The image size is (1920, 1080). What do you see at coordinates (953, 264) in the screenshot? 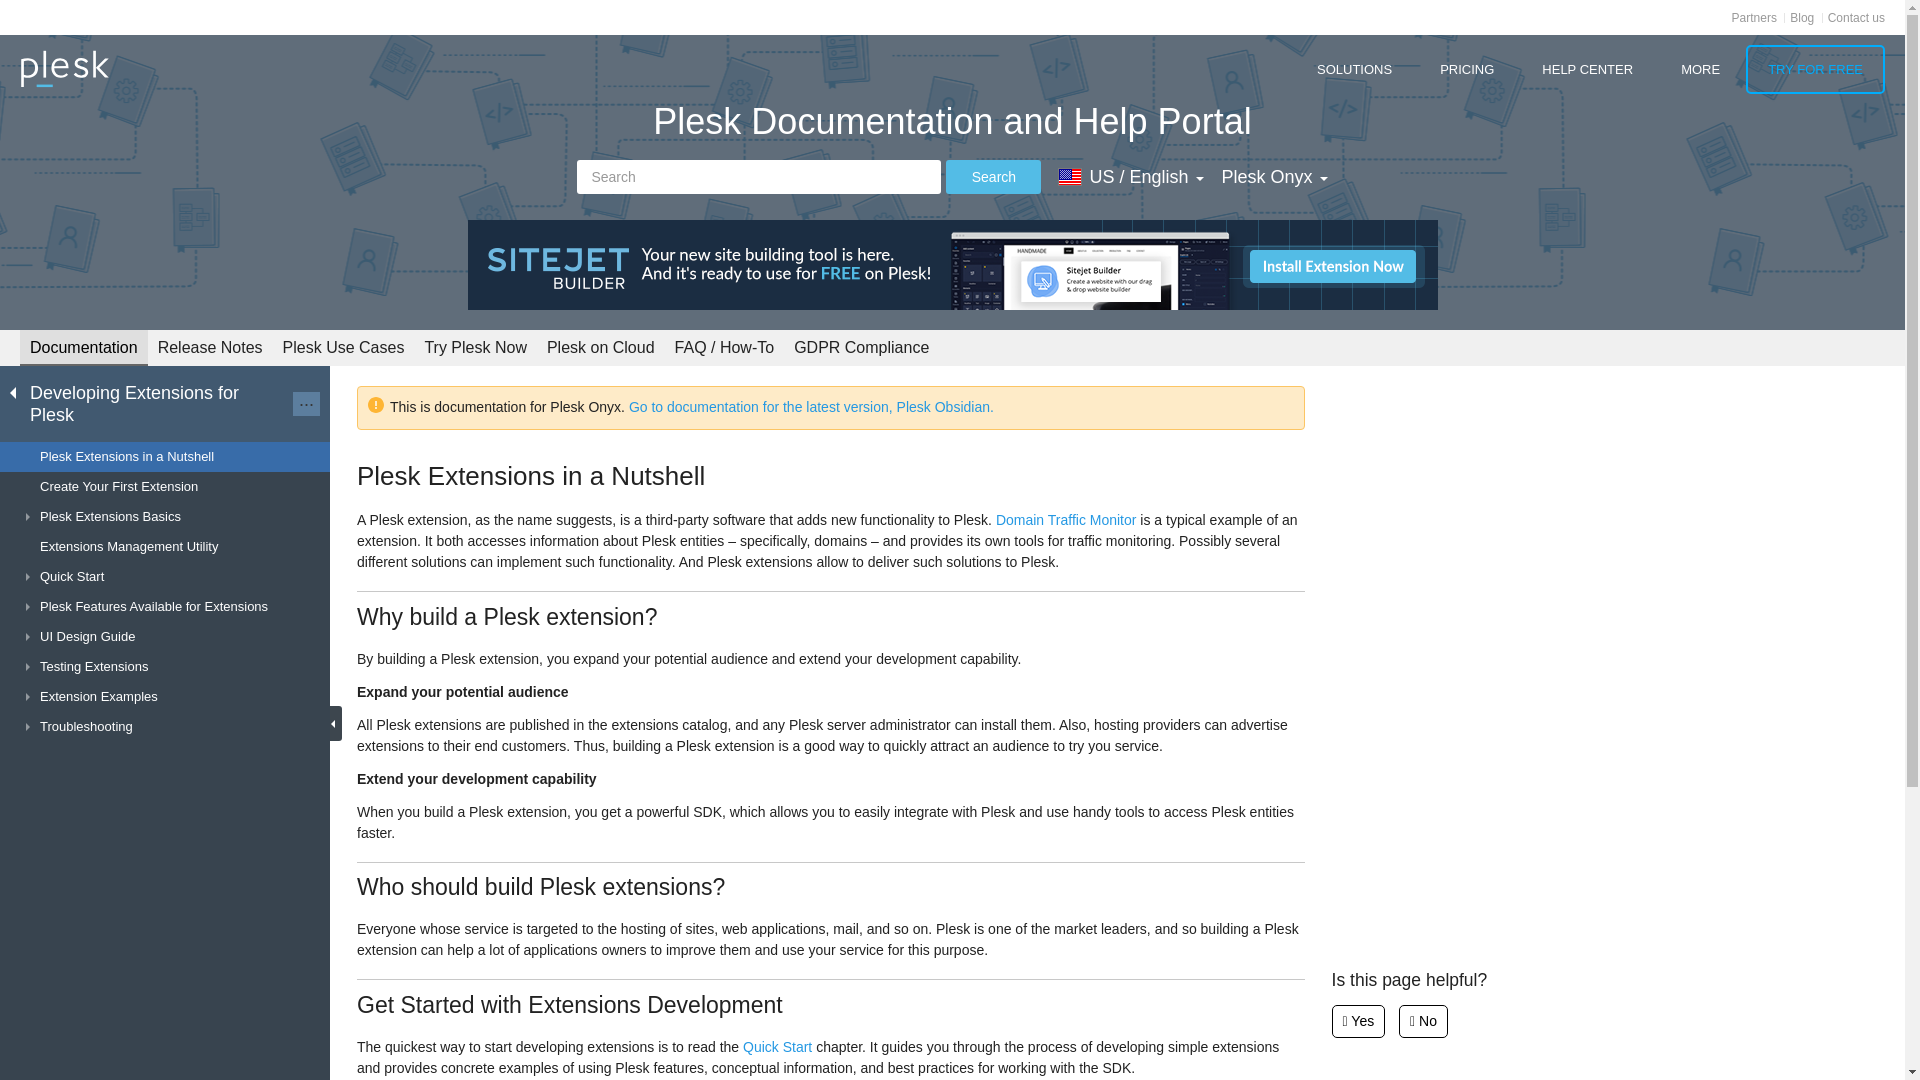
I see `Sitejet Builder` at bounding box center [953, 264].